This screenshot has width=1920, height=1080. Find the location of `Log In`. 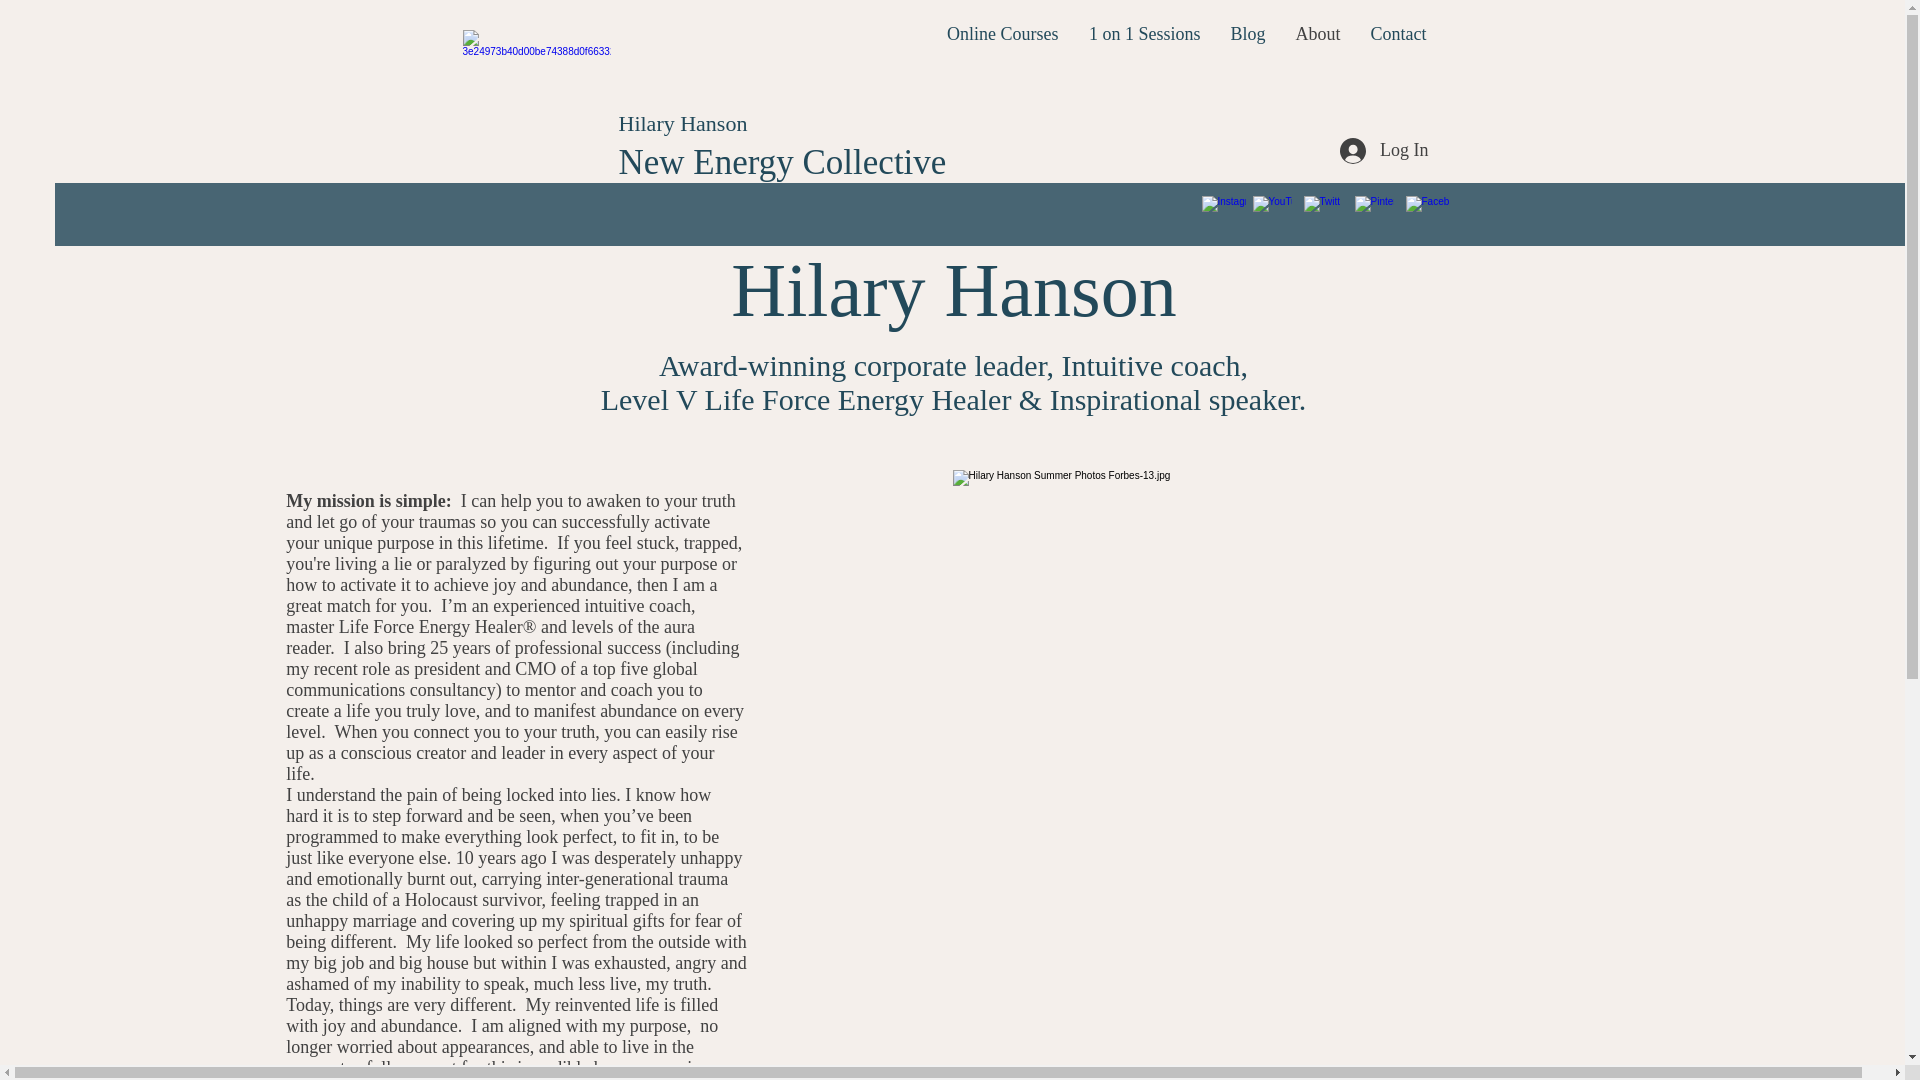

Log In is located at coordinates (1384, 150).